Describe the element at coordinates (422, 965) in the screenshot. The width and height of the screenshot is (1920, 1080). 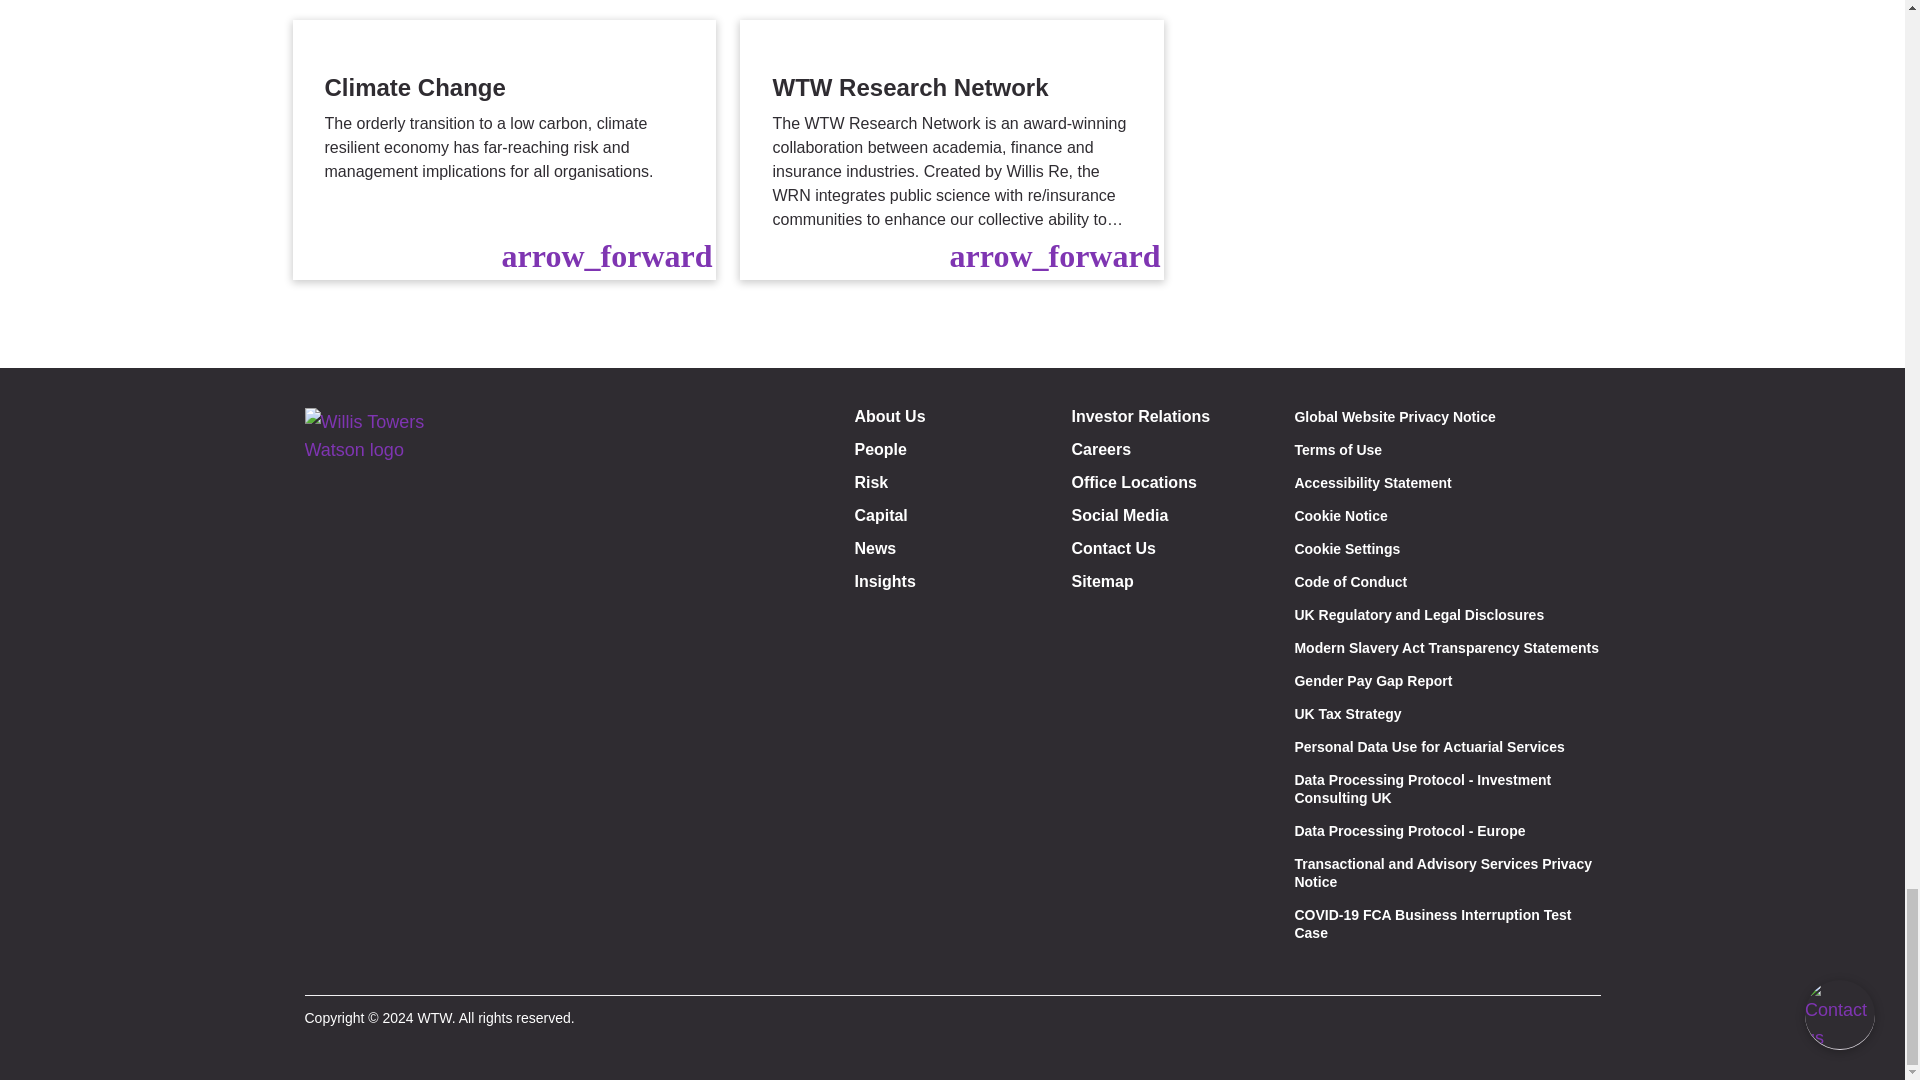
I see `Instagram` at that location.